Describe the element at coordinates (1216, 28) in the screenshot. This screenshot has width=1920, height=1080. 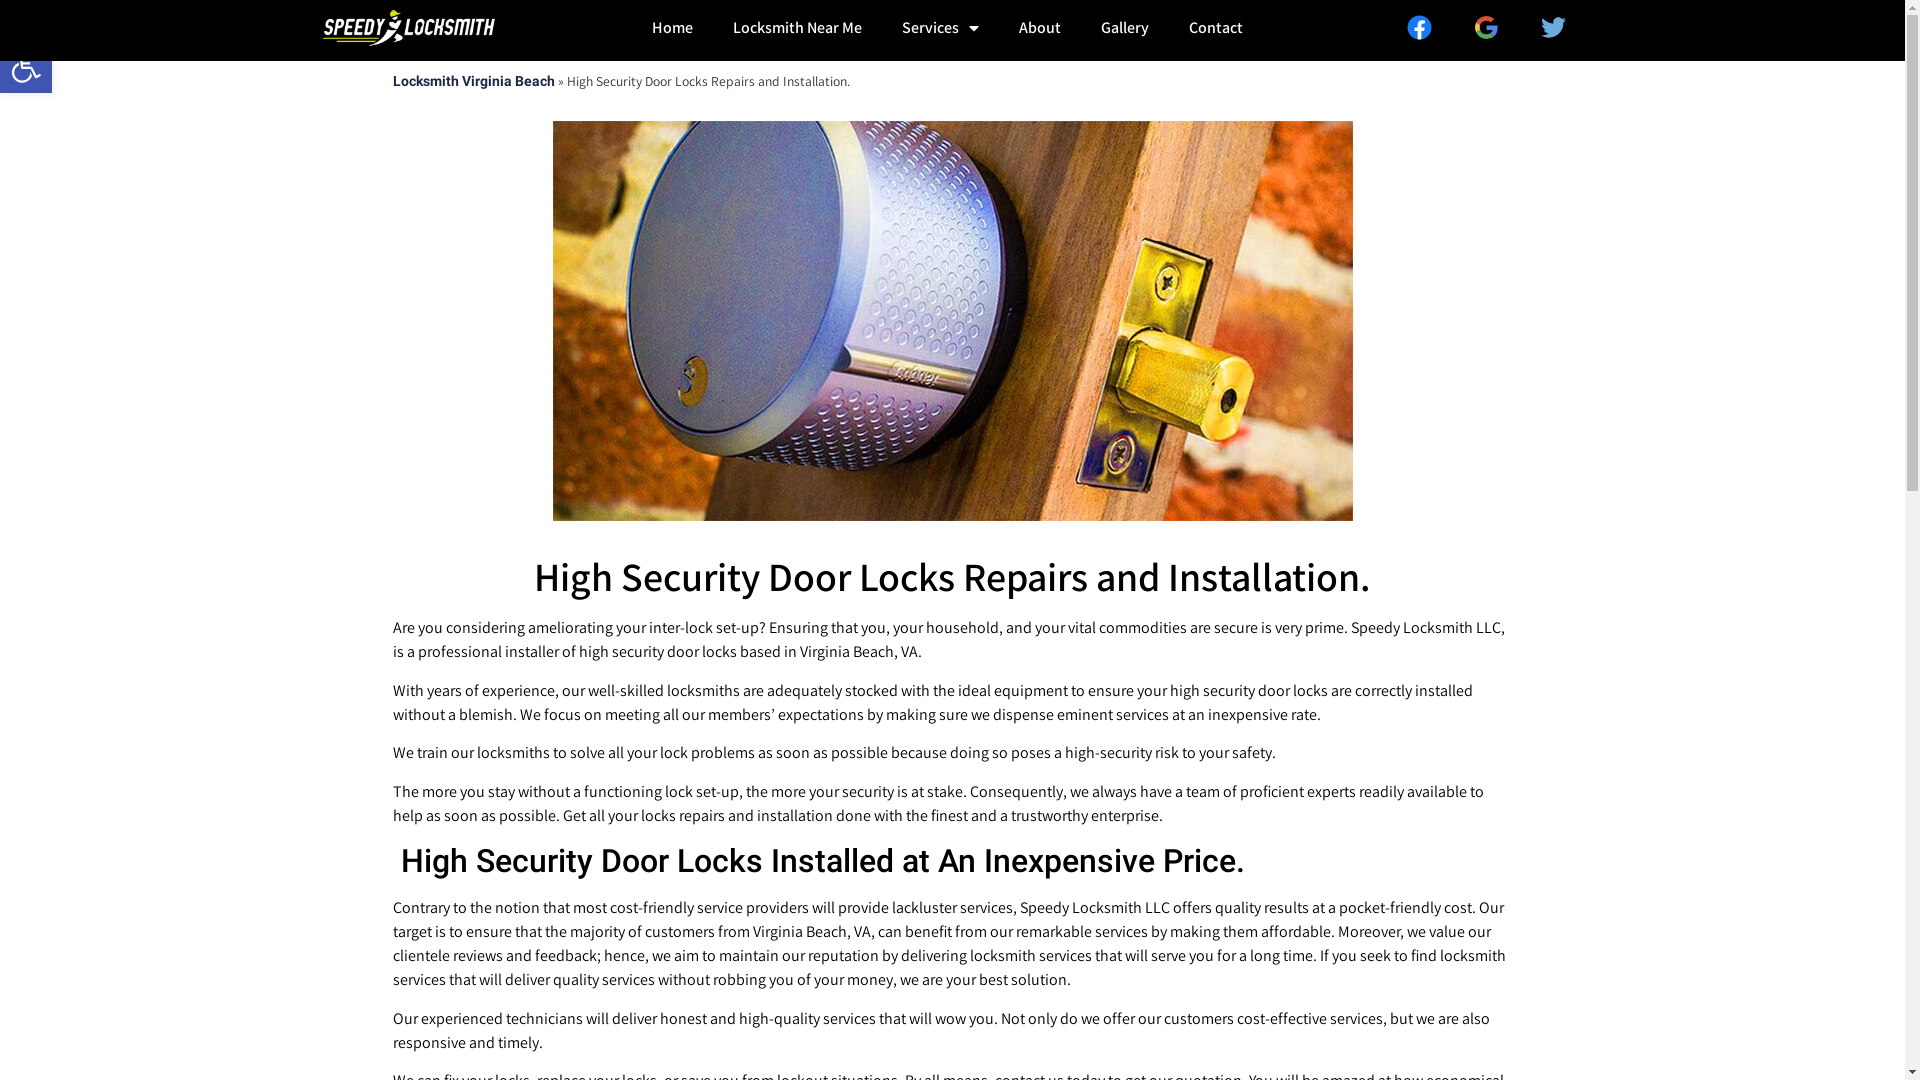
I see `Contact` at that location.